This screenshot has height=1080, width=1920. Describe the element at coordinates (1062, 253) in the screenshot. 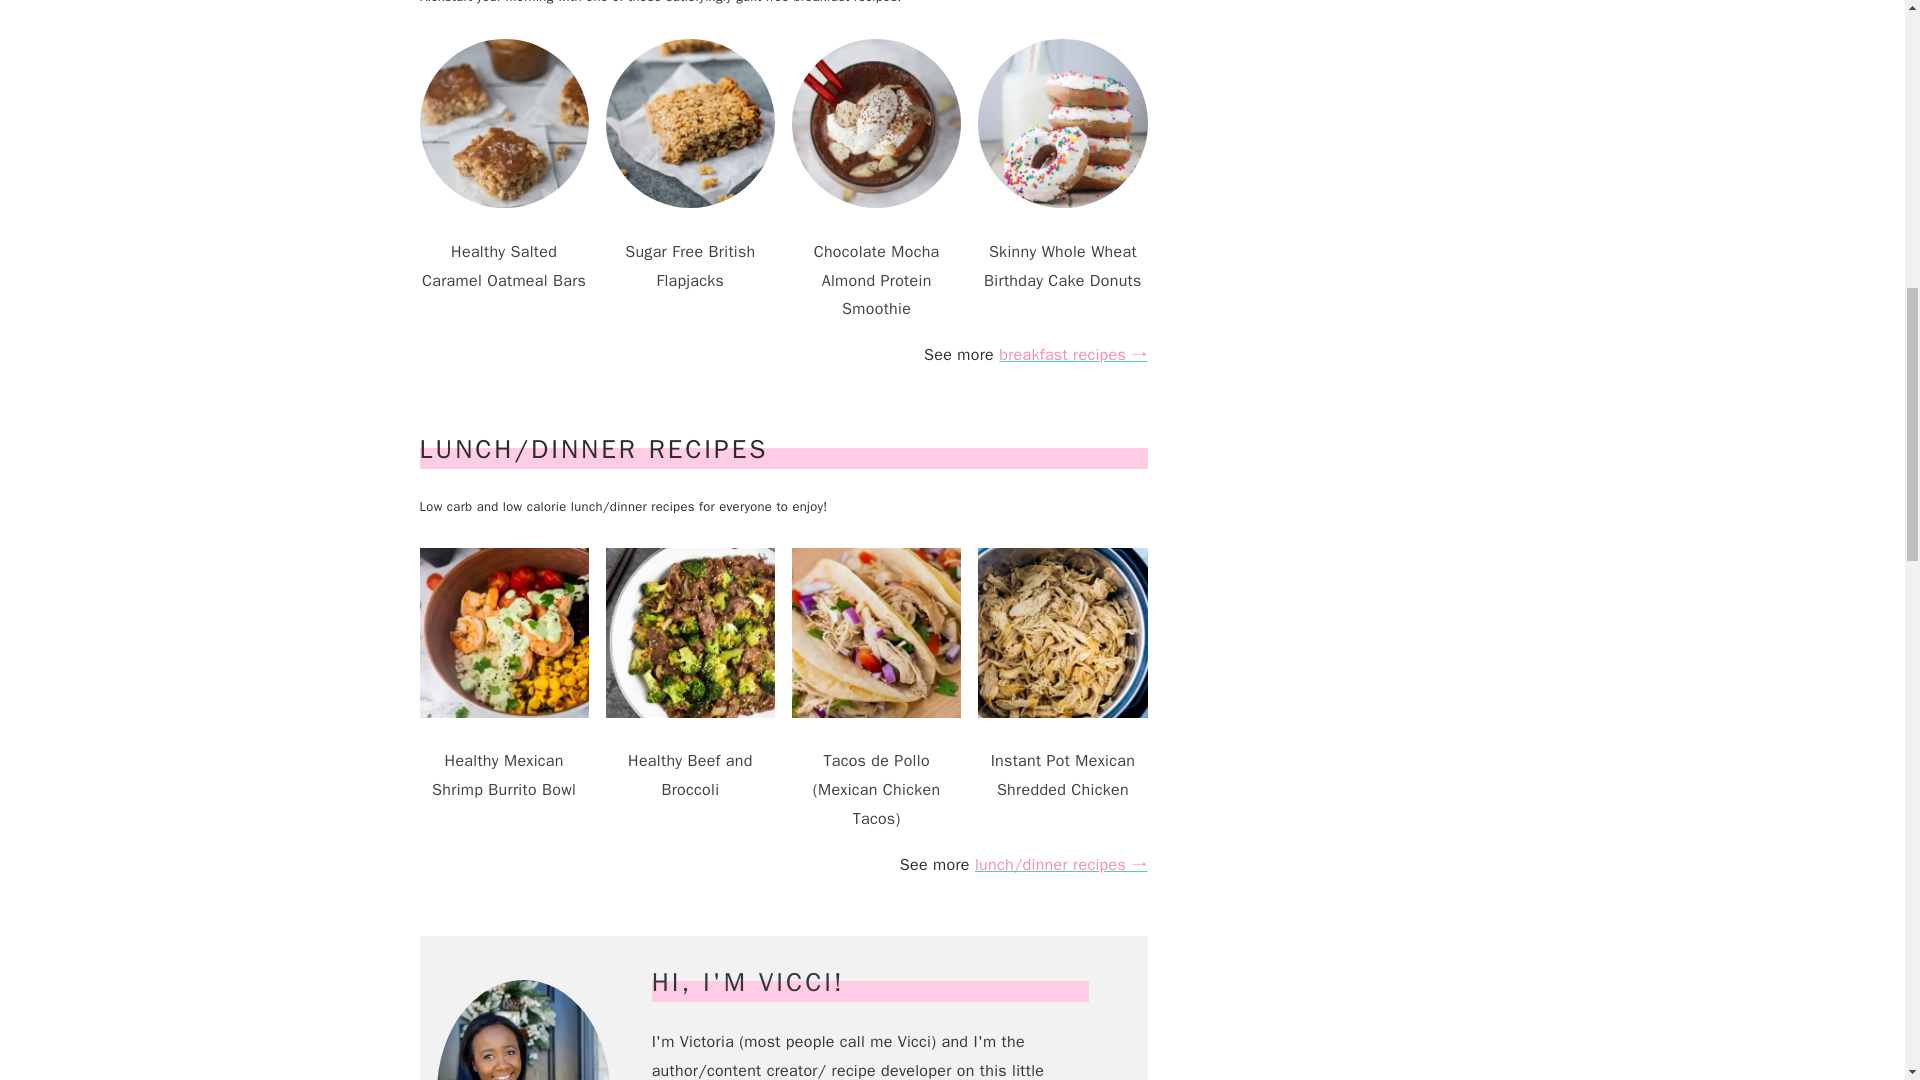

I see `Skinny Whole Wheat Birthday Cake Donuts` at that location.